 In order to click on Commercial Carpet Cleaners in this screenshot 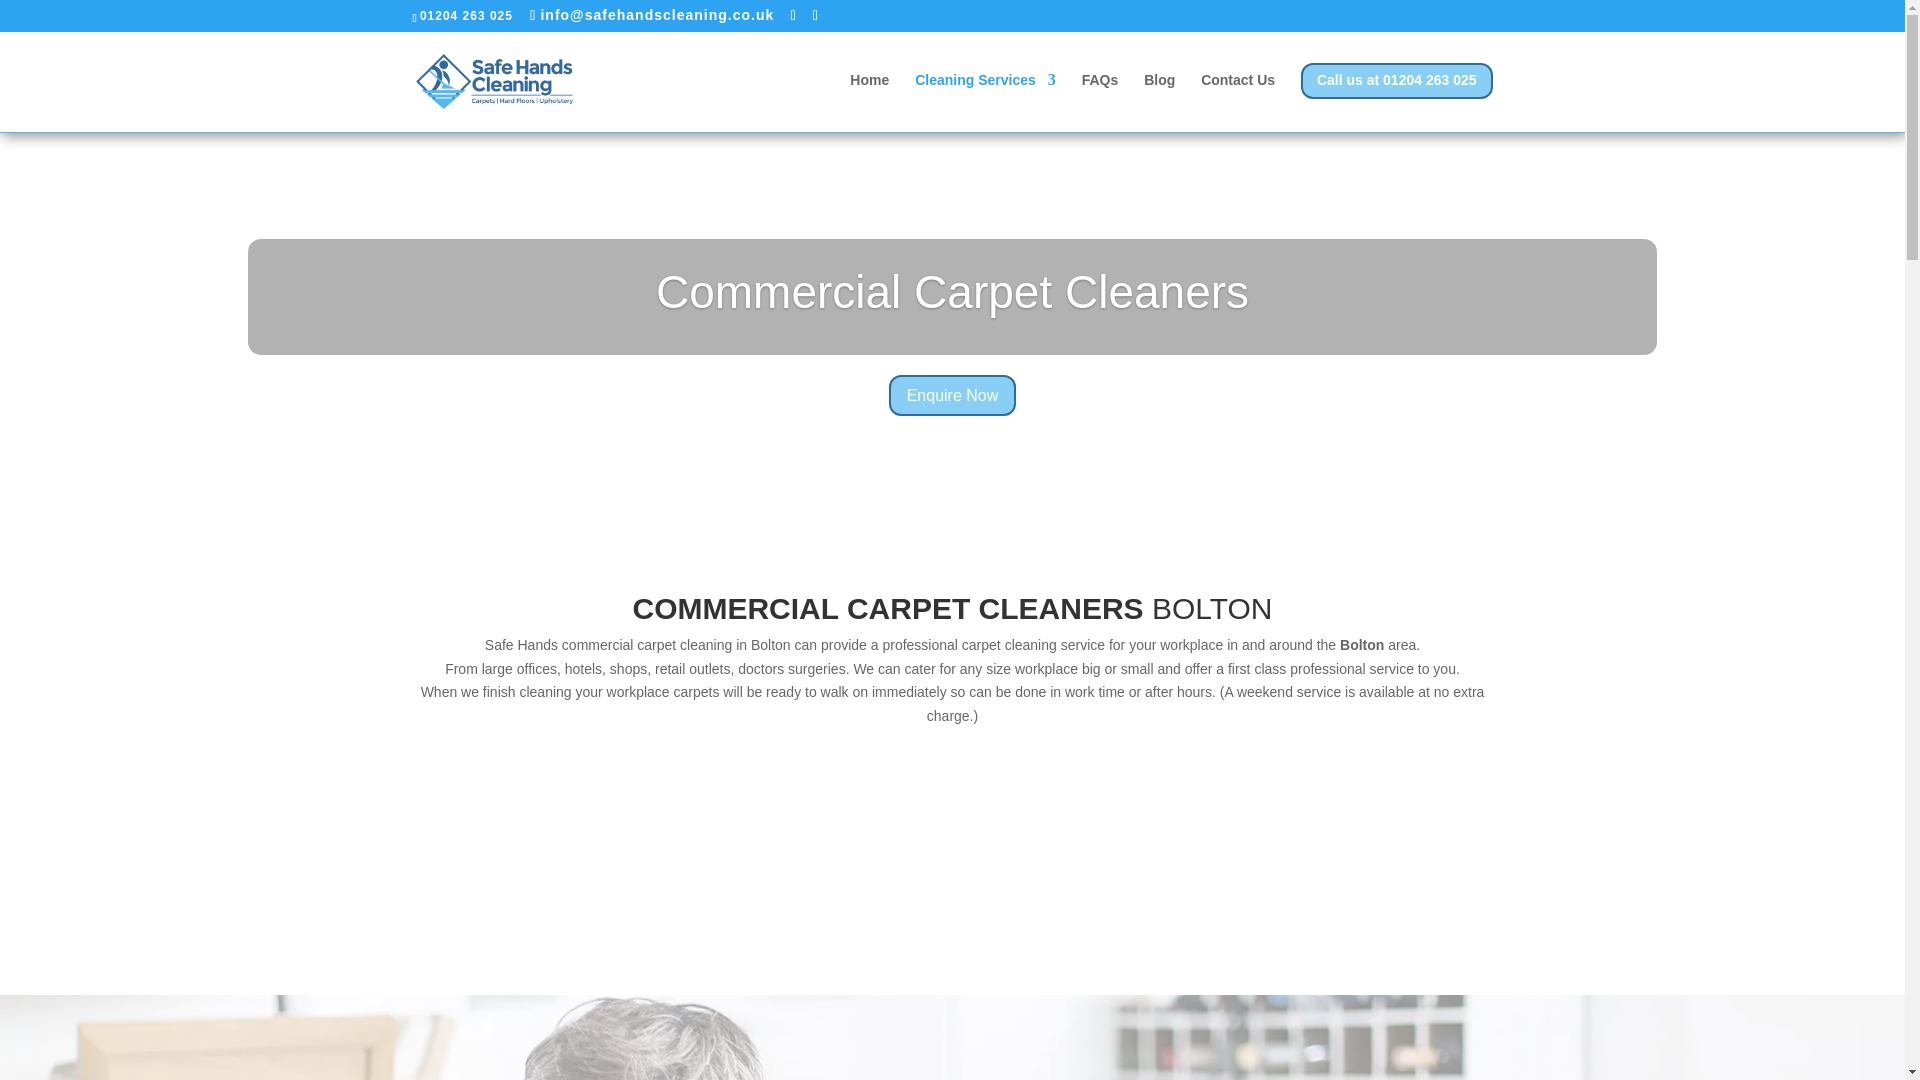, I will do `click(952, 330)`.